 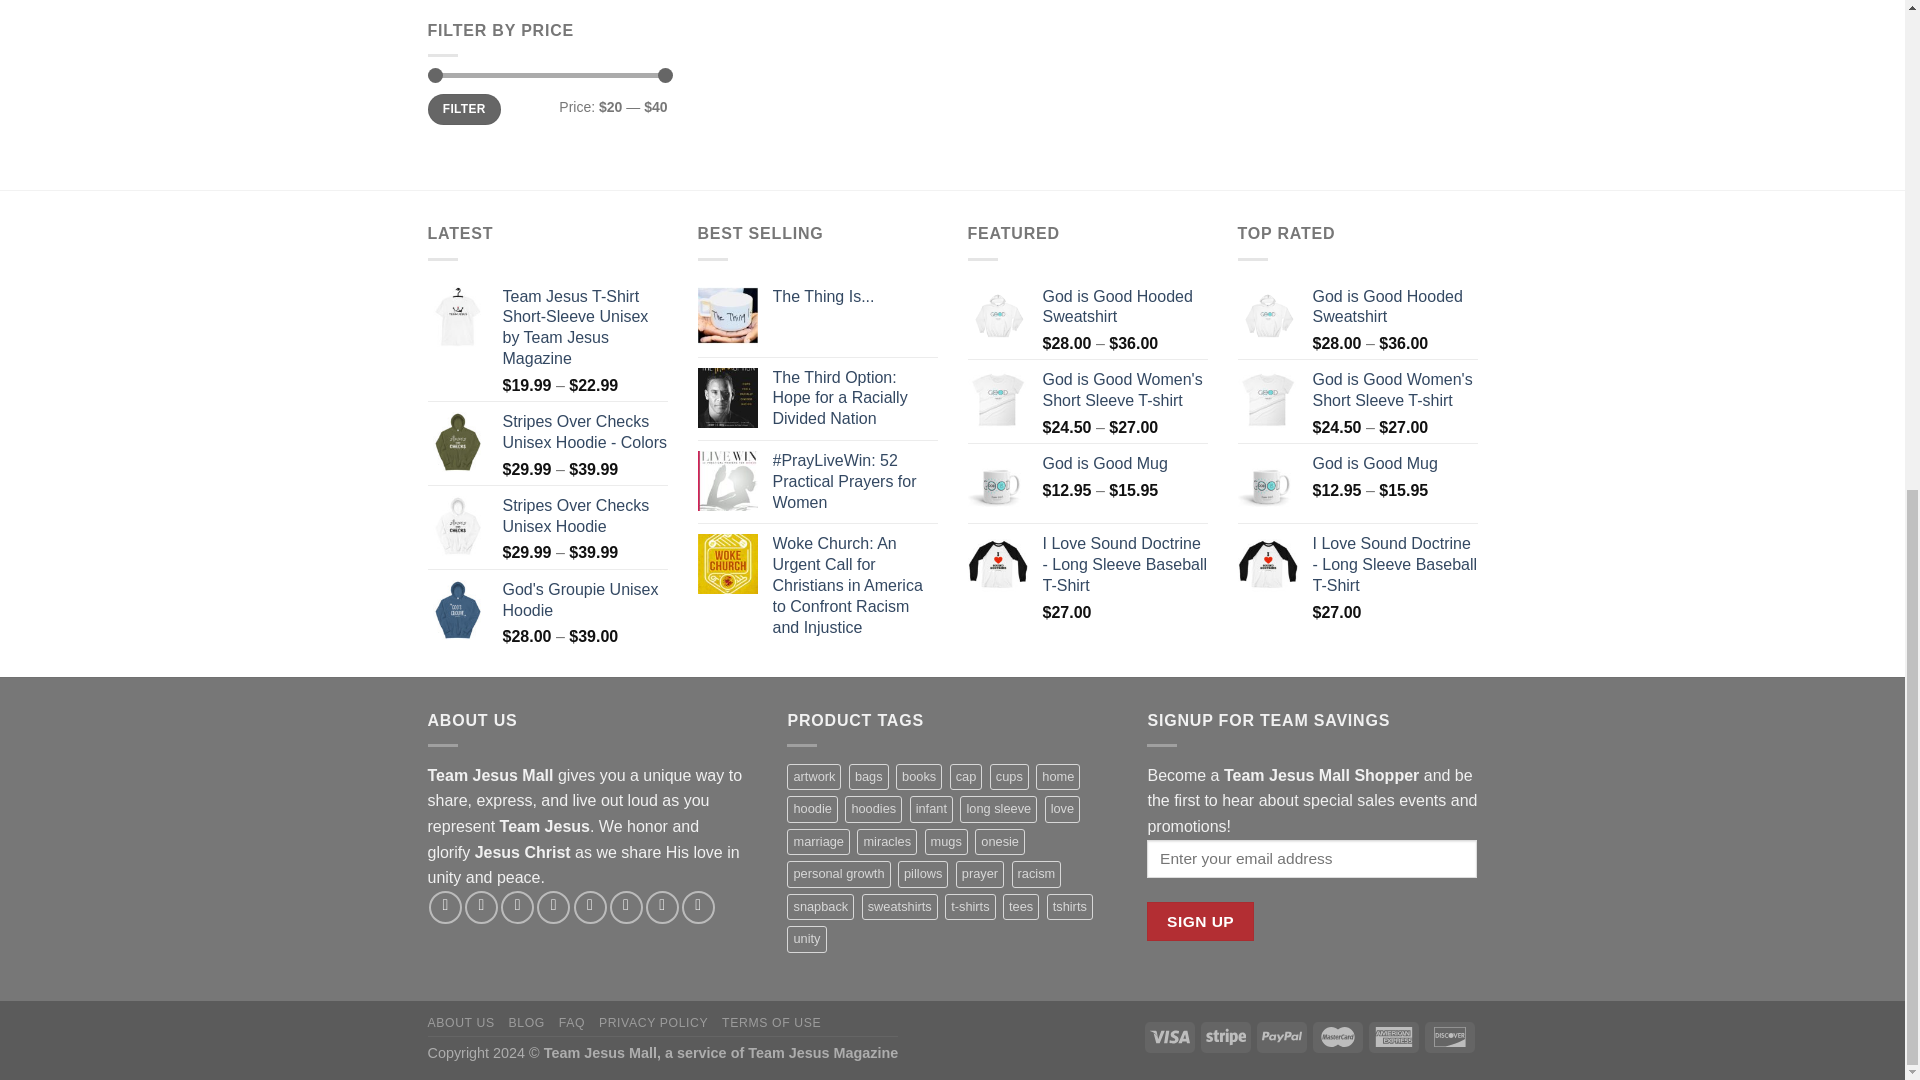 I want to click on Sign up, so click(x=1200, y=920).